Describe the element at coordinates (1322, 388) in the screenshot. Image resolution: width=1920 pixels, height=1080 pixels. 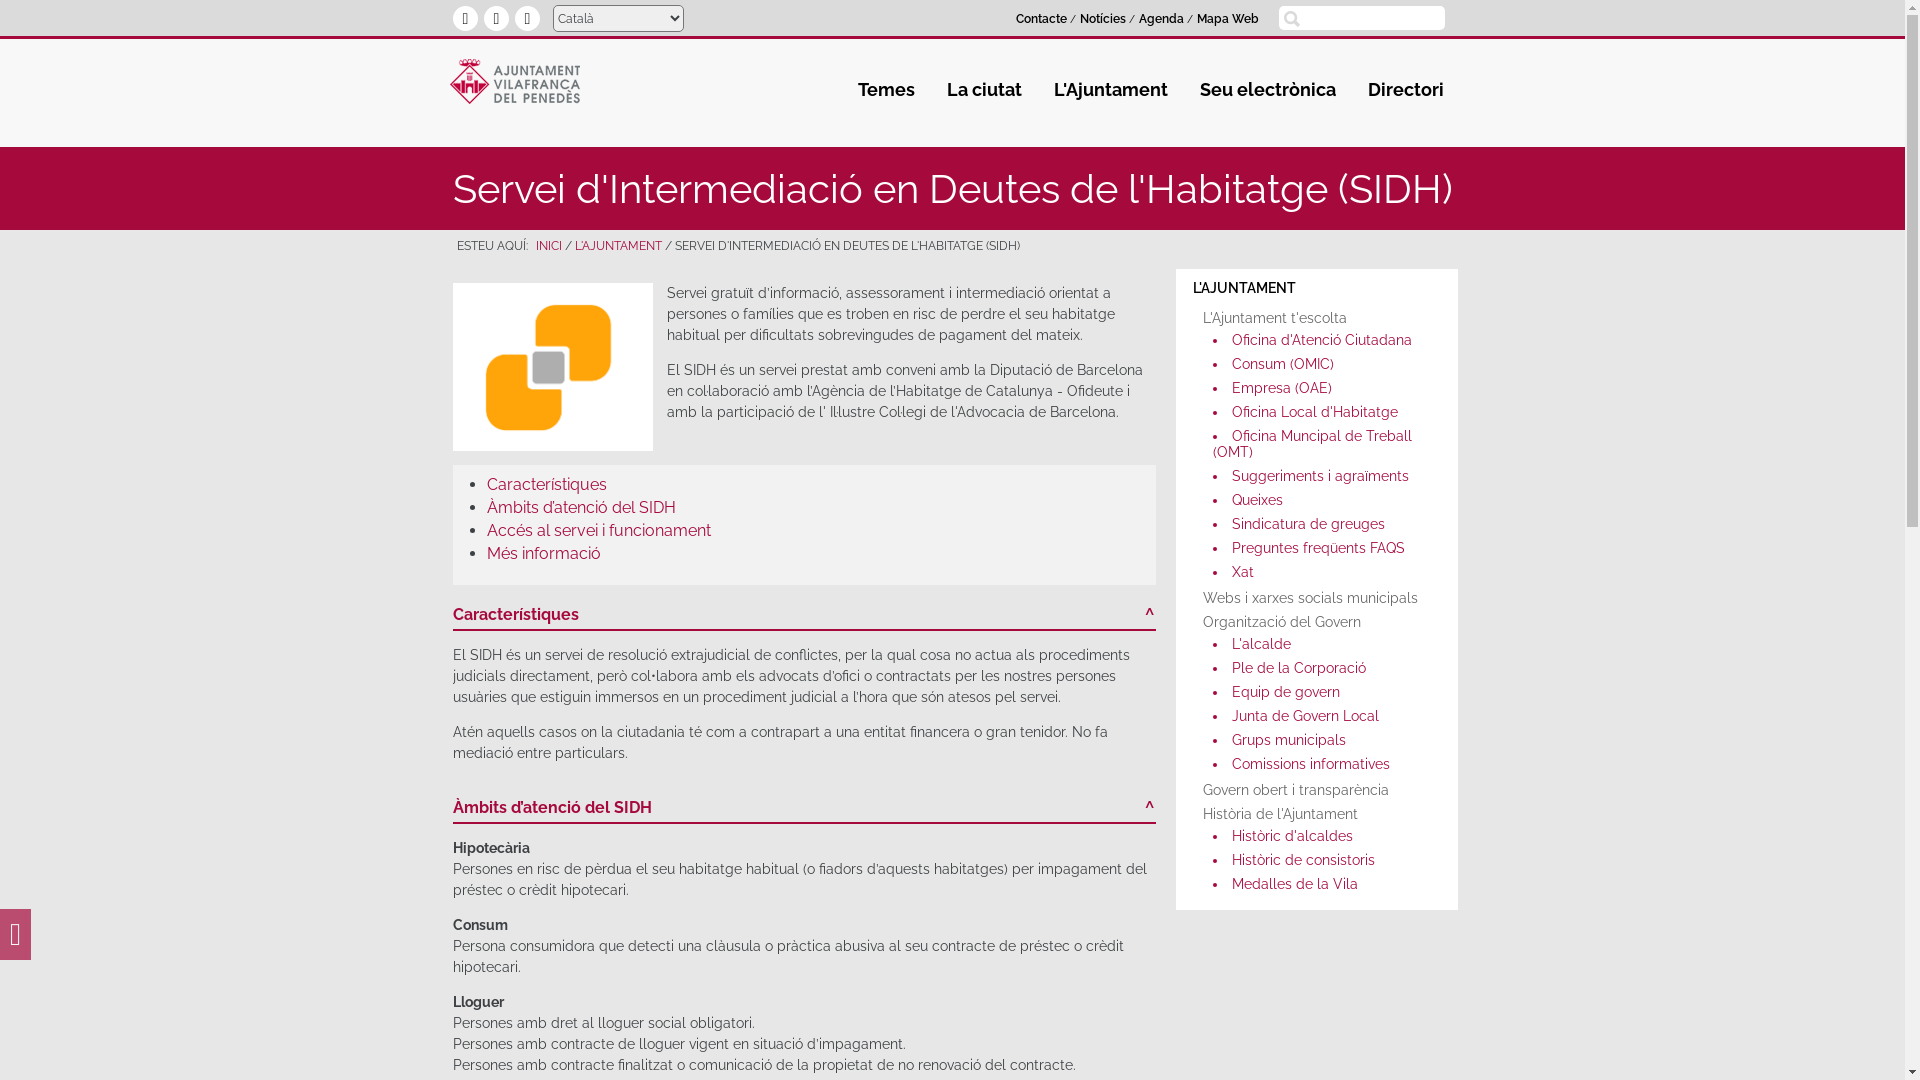
I see `Empresa (OAE)` at that location.